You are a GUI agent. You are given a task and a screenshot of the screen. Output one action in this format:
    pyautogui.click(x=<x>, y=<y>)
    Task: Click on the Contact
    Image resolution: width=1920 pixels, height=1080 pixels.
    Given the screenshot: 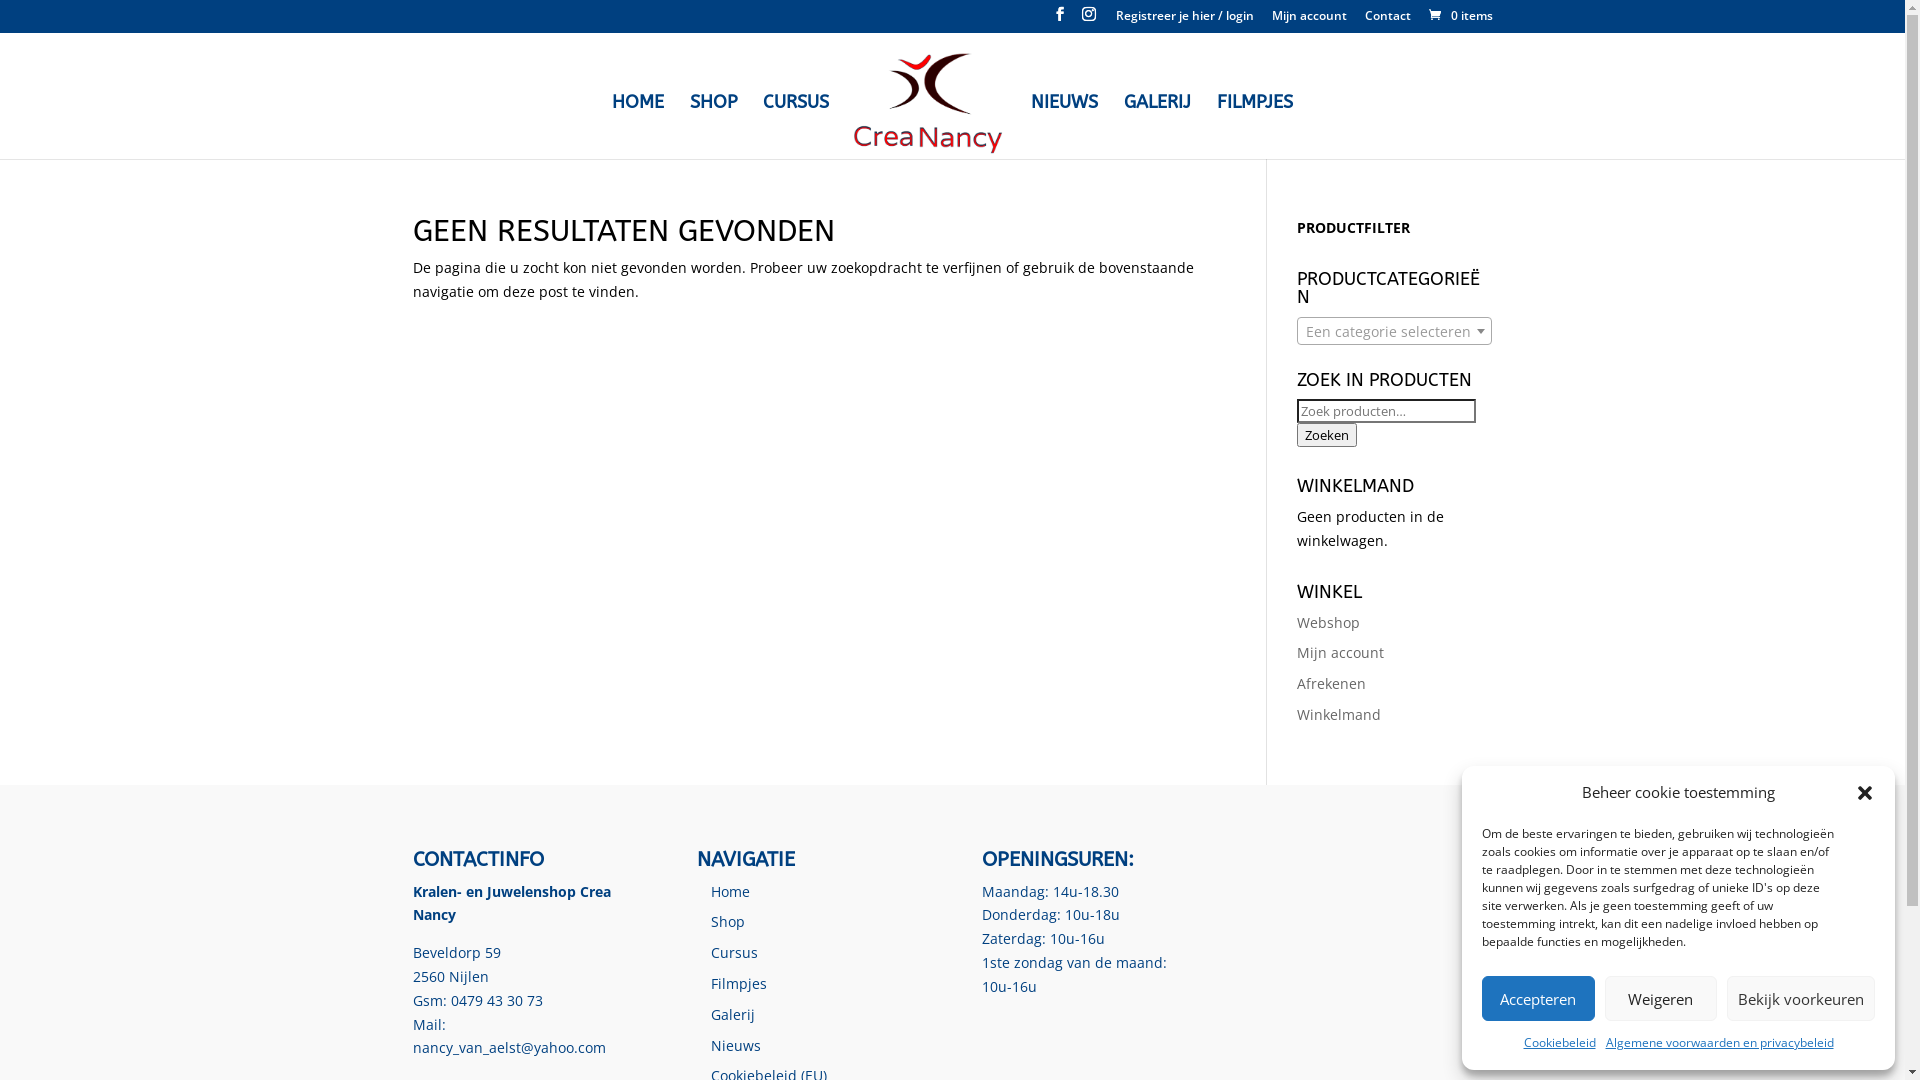 What is the action you would take?
    pyautogui.click(x=1387, y=20)
    